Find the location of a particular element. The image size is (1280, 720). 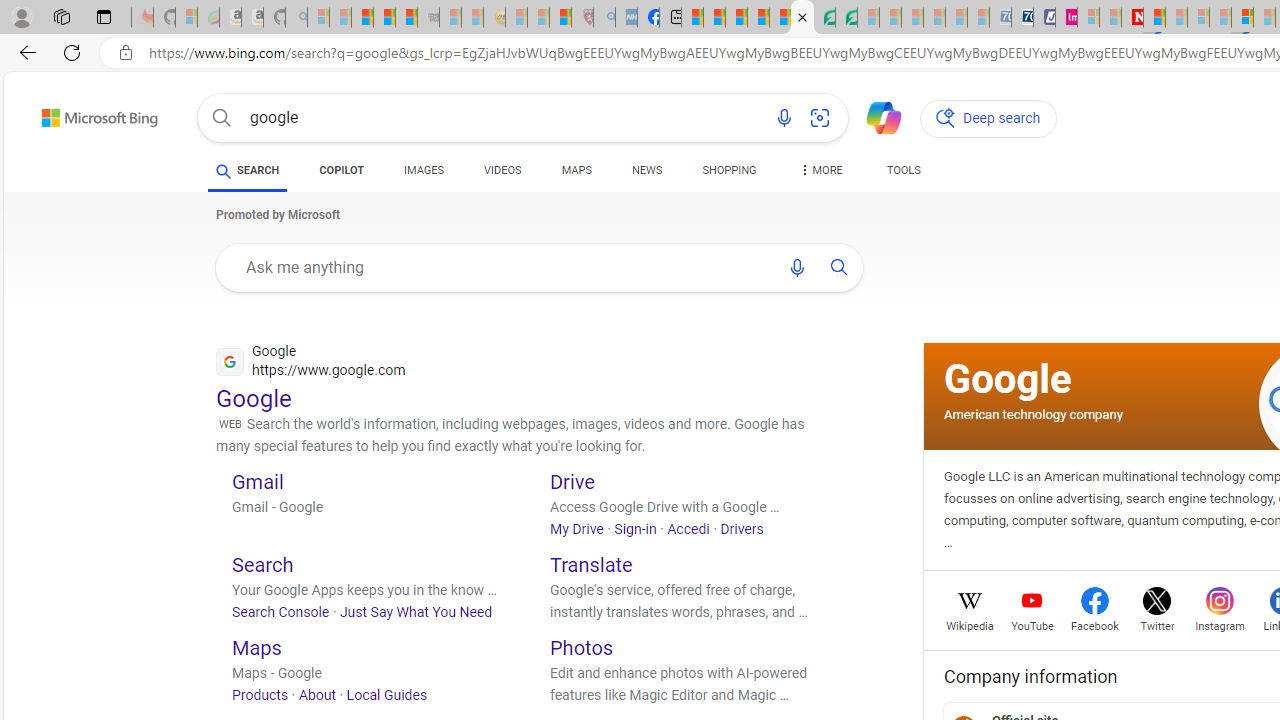

Jobs - lastminute.com Investor Portal is located at coordinates (1066, 18).